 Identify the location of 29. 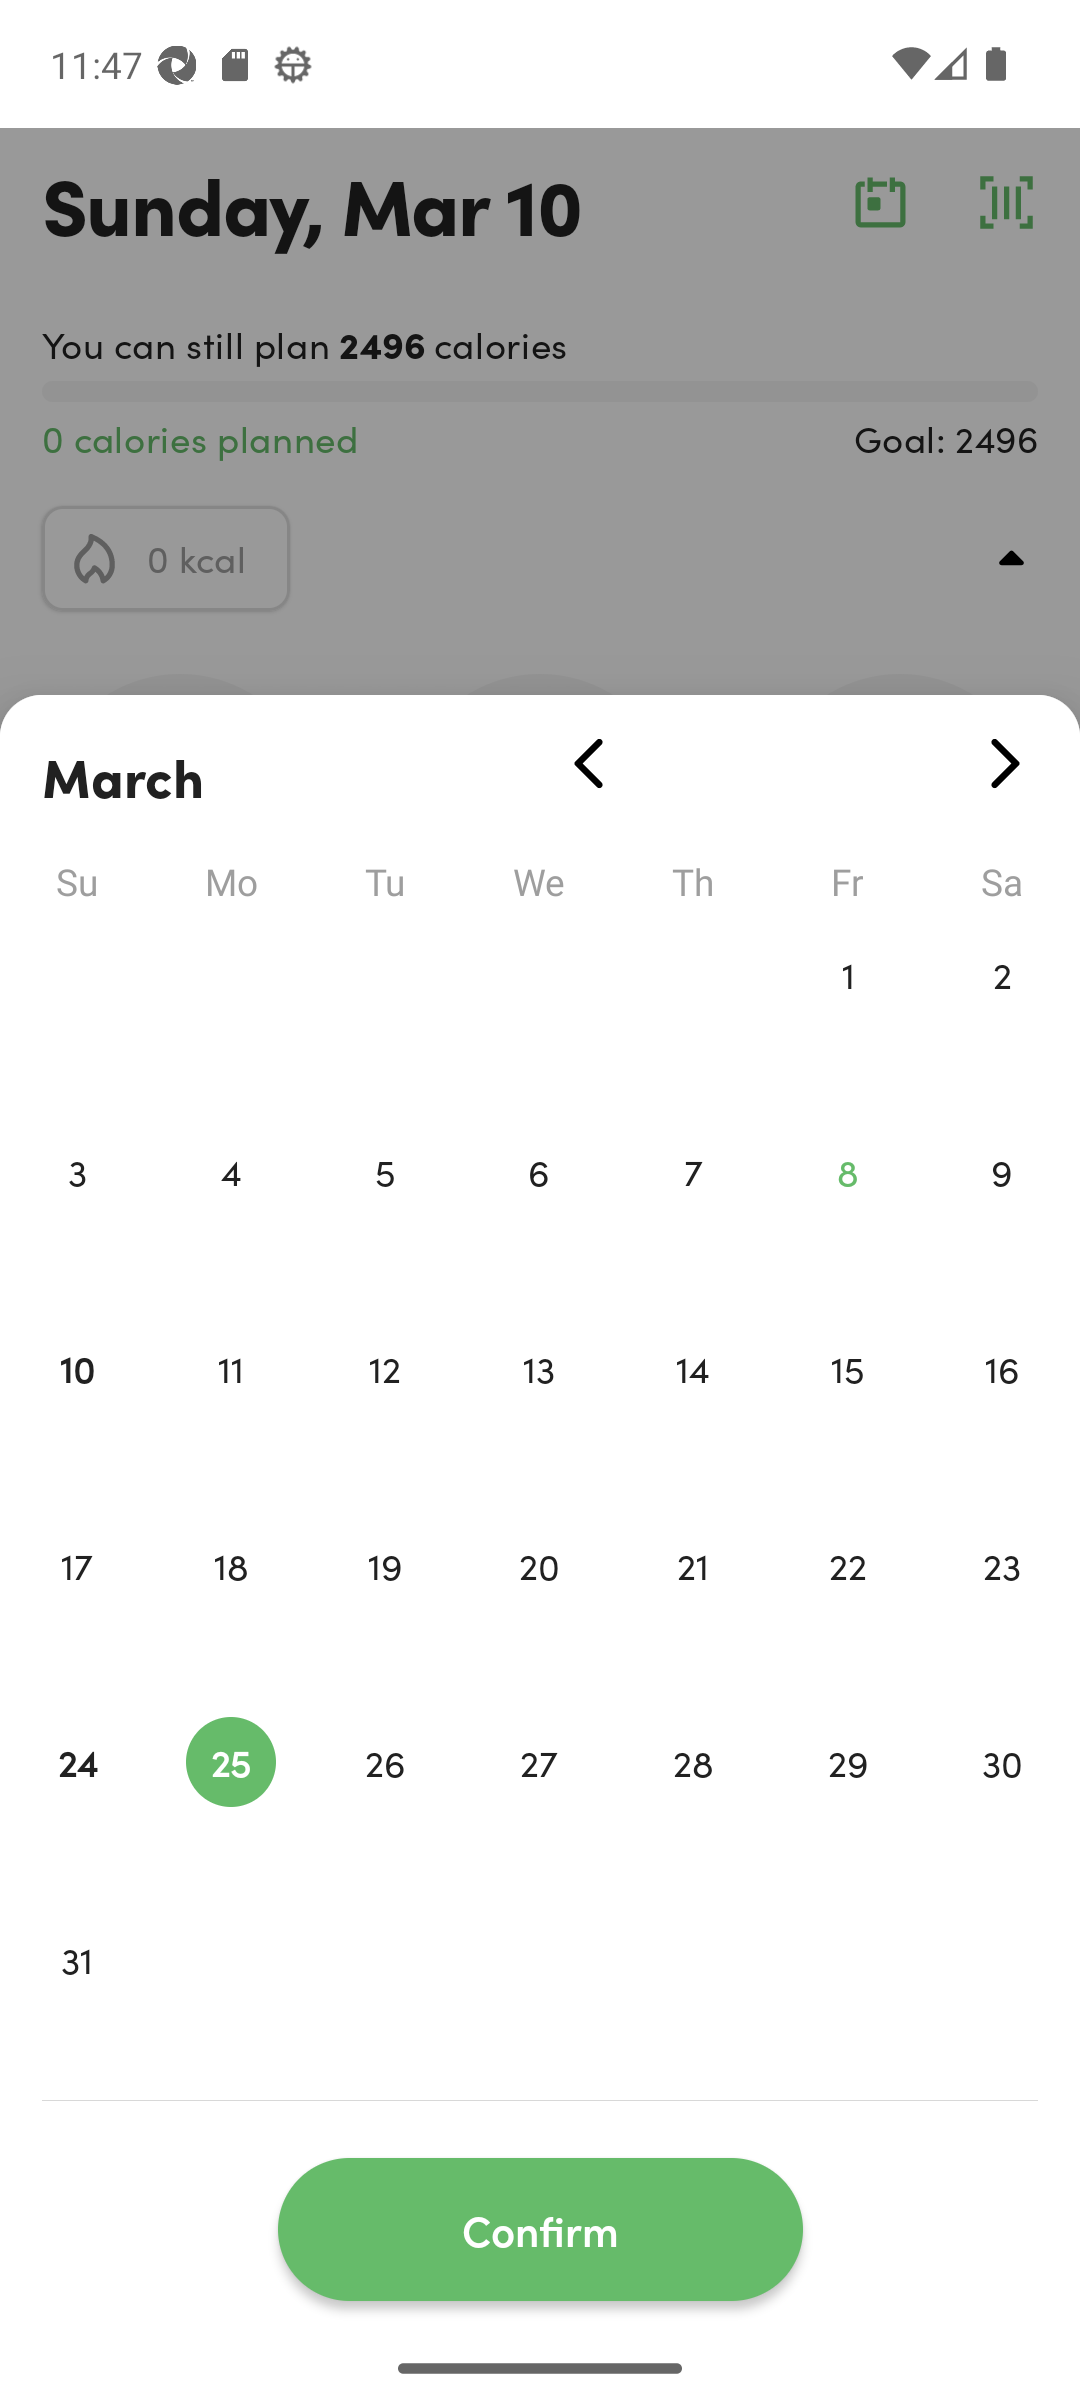
(848, 1804).